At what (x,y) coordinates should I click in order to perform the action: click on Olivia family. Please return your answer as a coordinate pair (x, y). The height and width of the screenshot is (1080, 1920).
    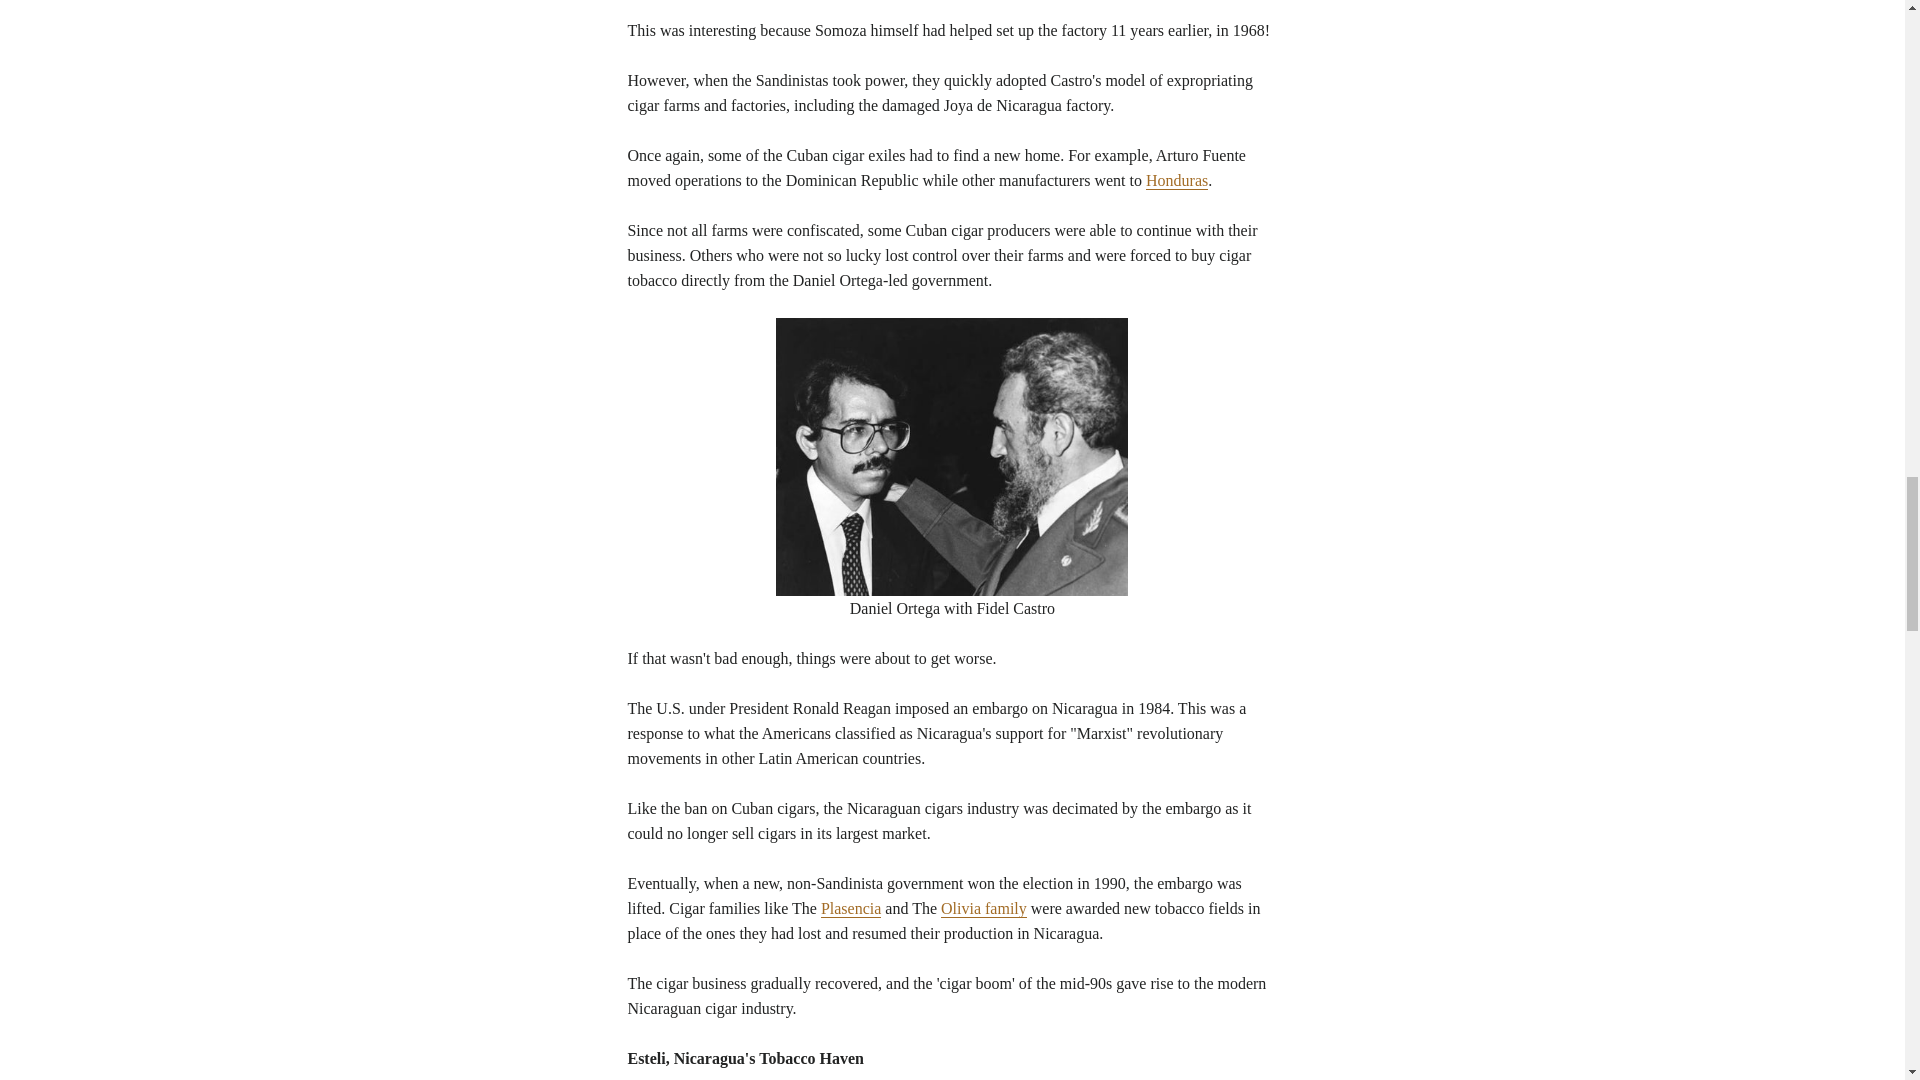
    Looking at the image, I should click on (984, 908).